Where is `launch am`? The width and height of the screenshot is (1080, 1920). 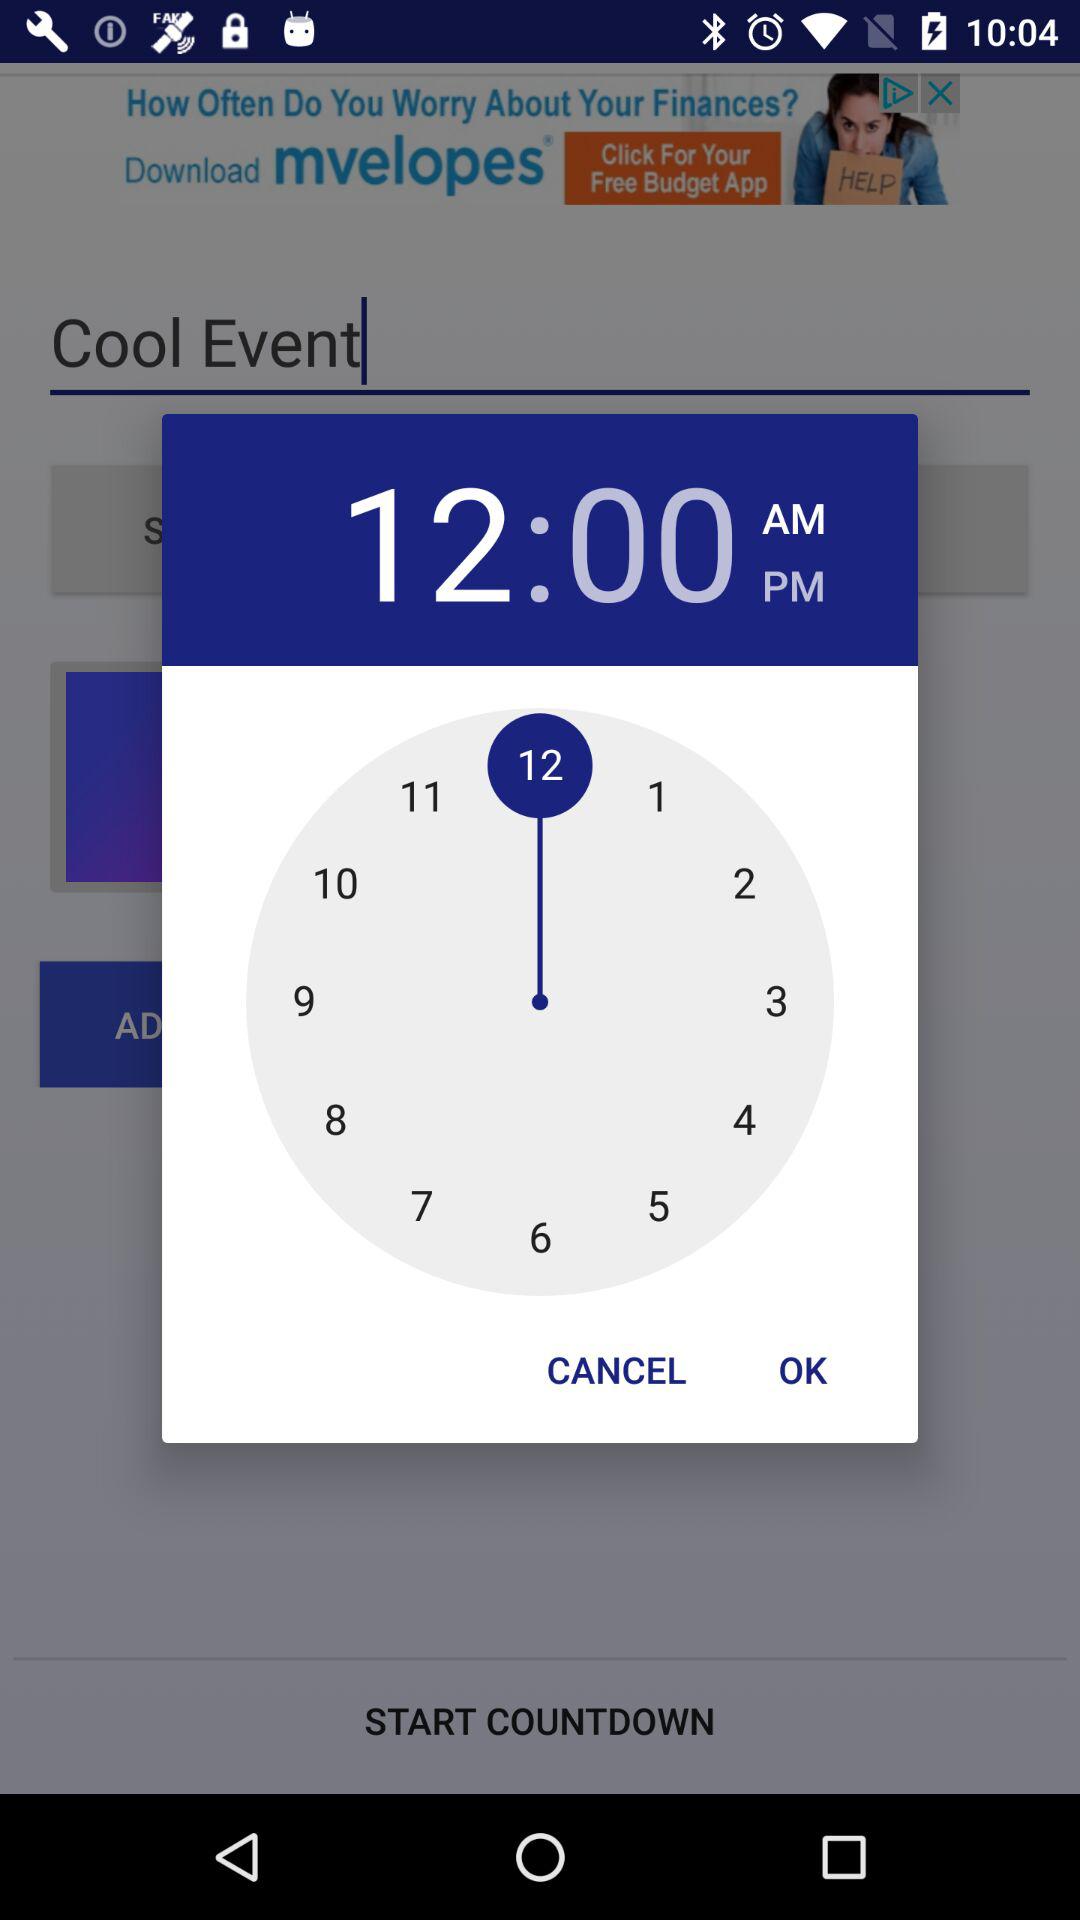 launch am is located at coordinates (794, 512).